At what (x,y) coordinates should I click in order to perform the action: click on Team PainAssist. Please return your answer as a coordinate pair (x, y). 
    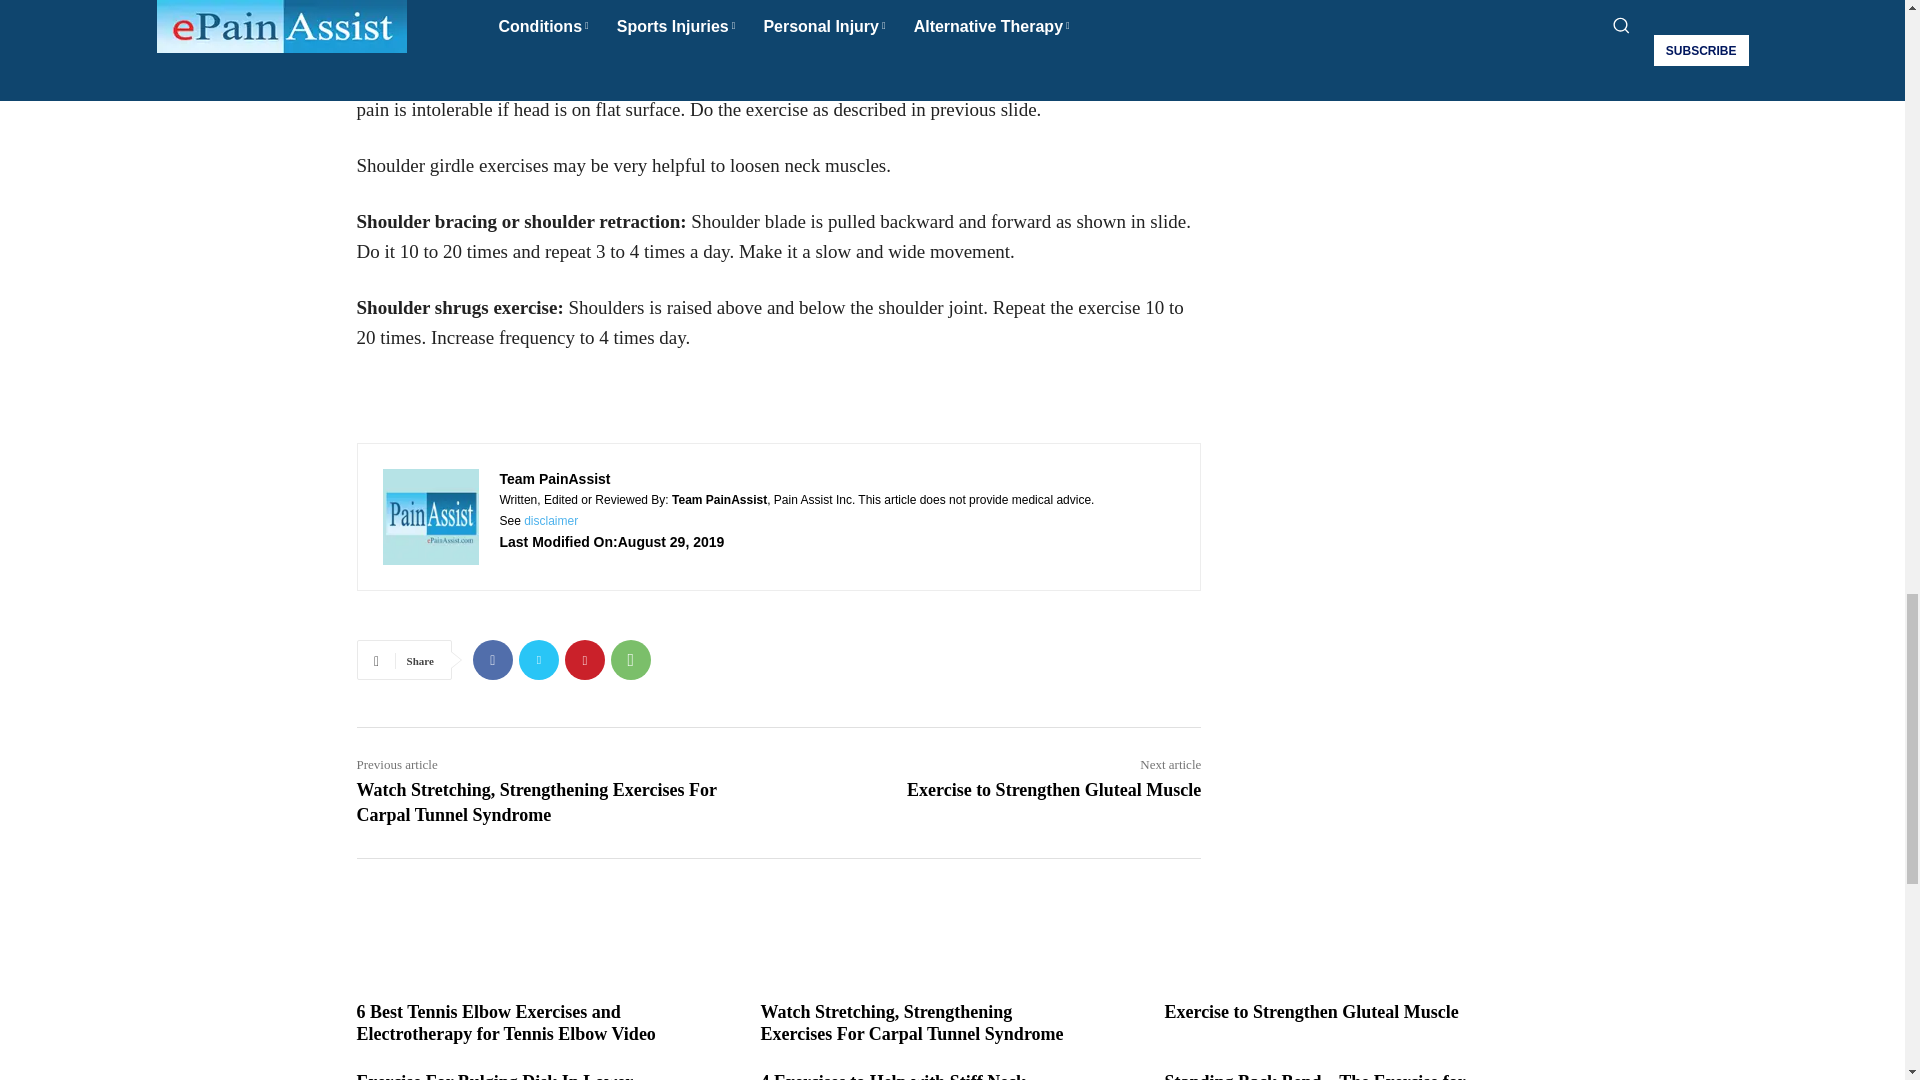
    Looking at the image, I should click on (430, 516).